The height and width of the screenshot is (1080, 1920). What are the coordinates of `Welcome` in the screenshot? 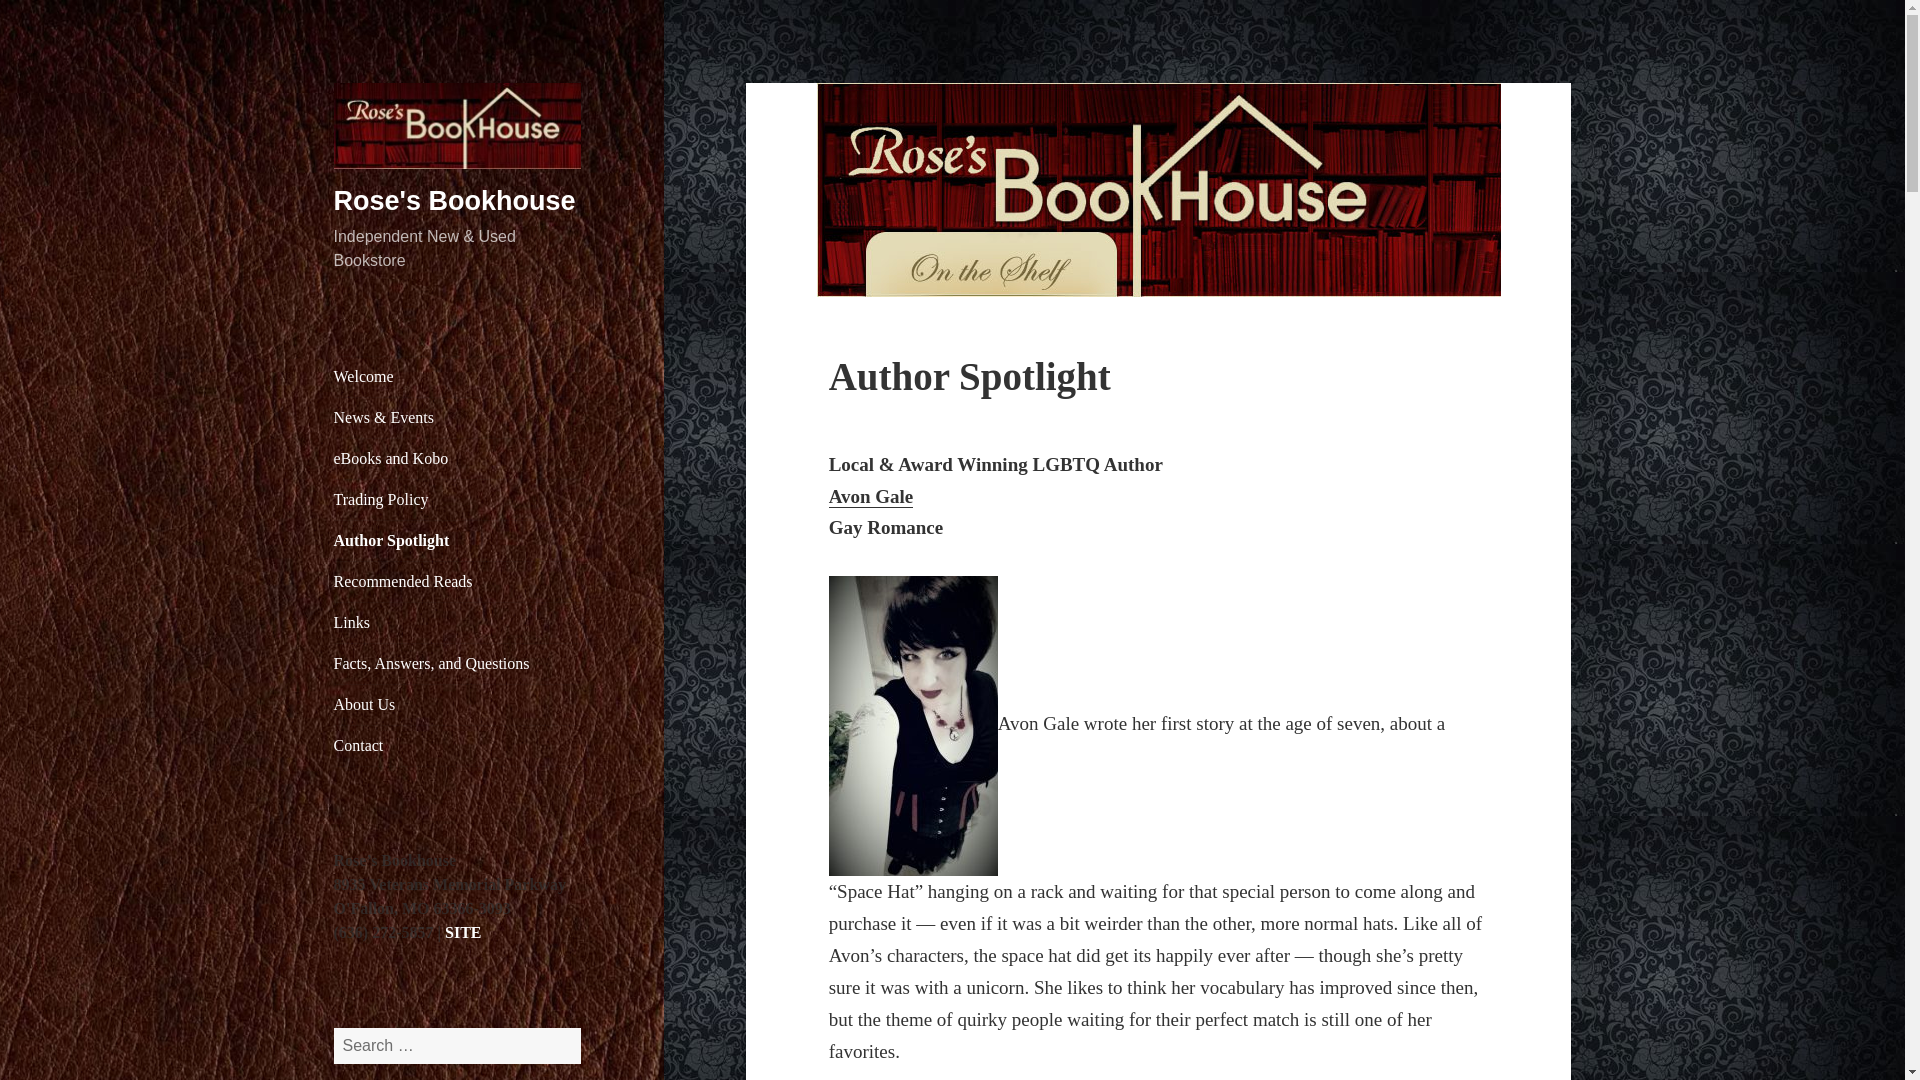 It's located at (458, 377).